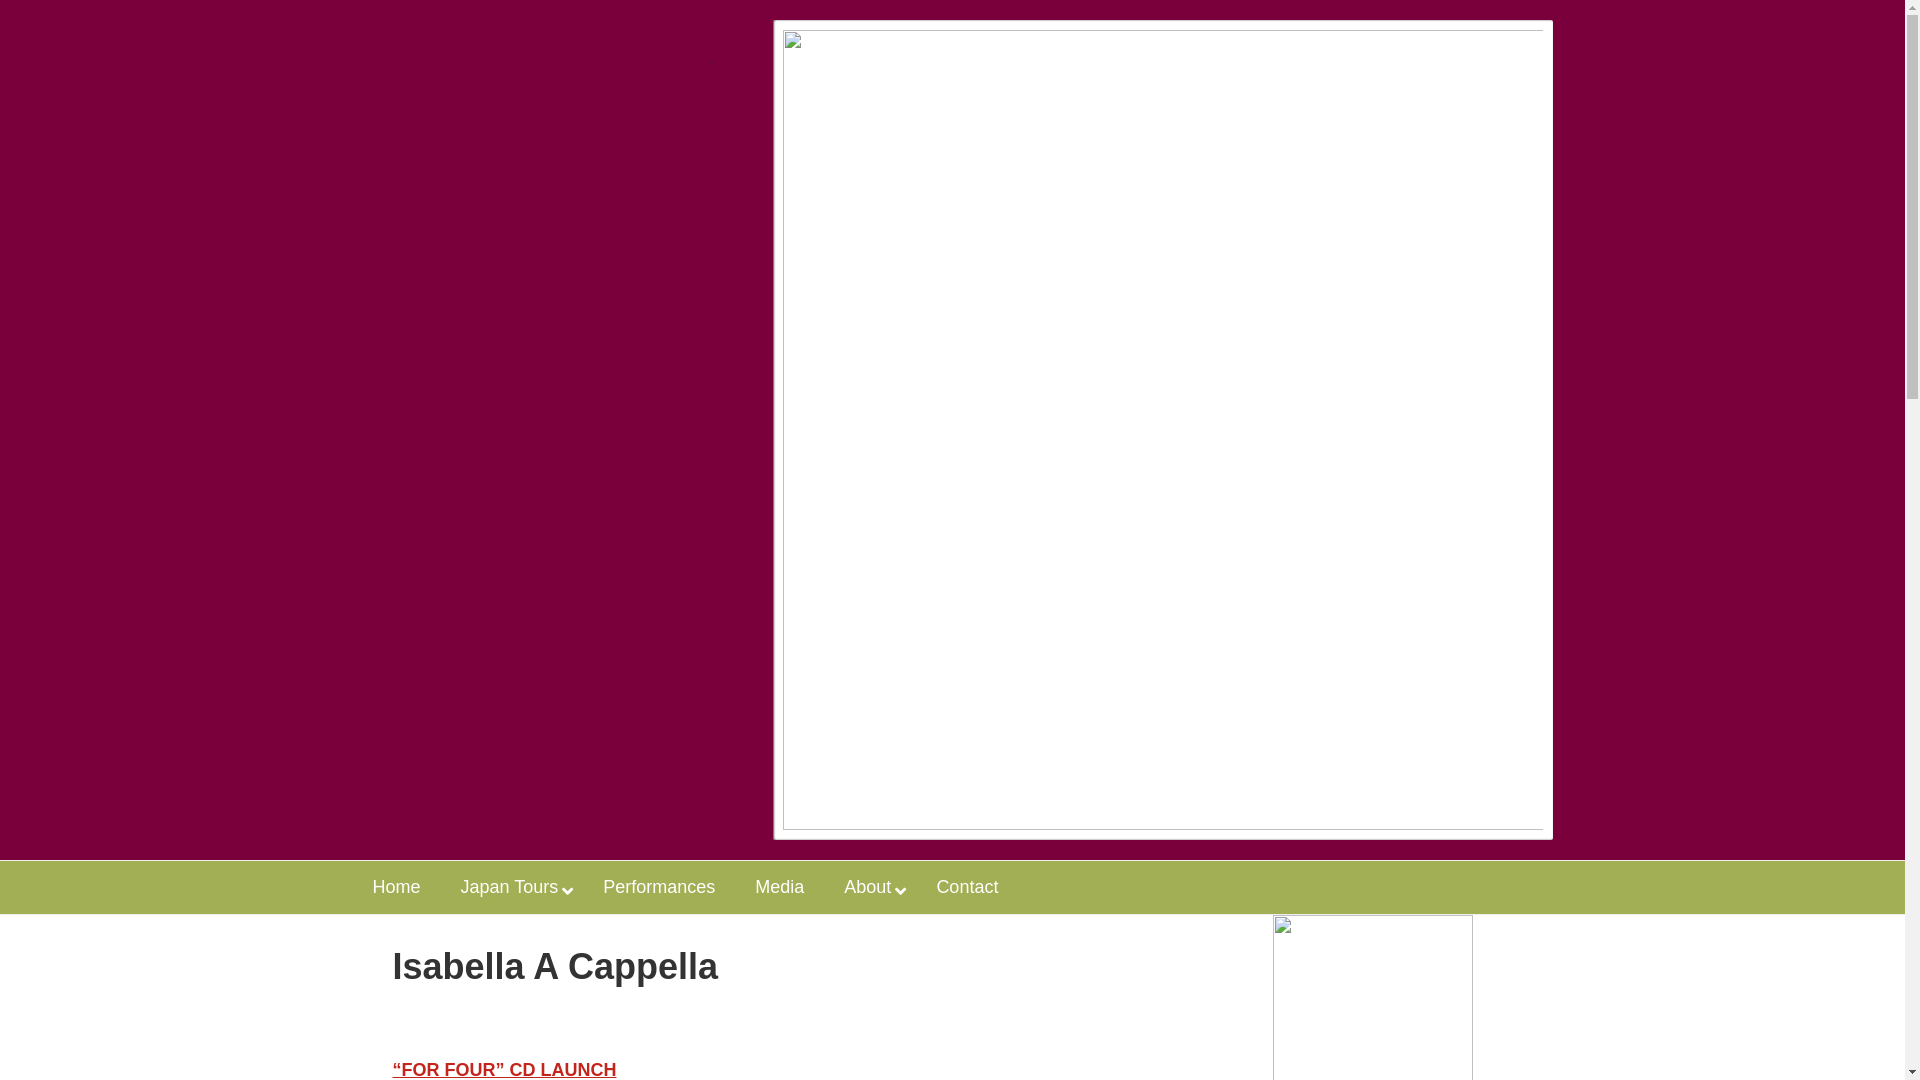 The height and width of the screenshot is (1080, 1920). I want to click on Isabella Acappella, so click(532, 100).